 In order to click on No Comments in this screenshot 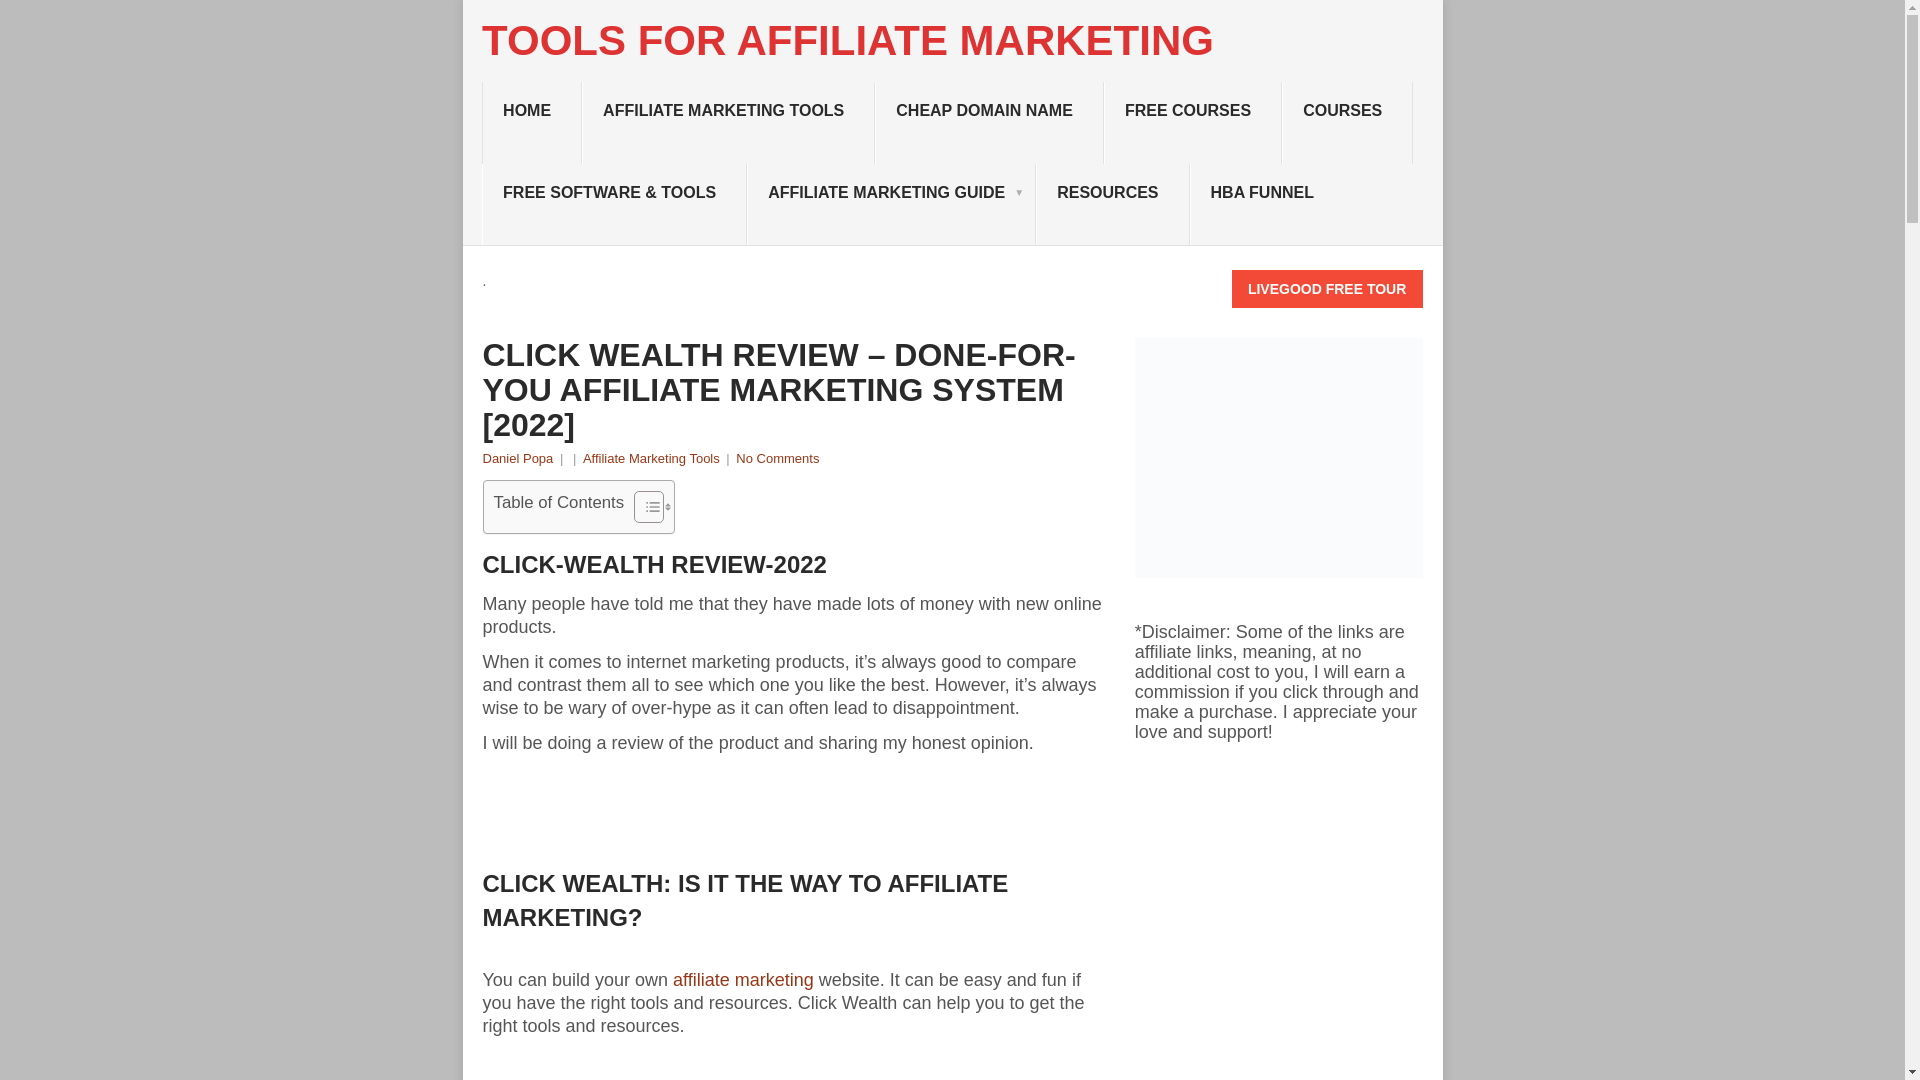, I will do `click(777, 458)`.